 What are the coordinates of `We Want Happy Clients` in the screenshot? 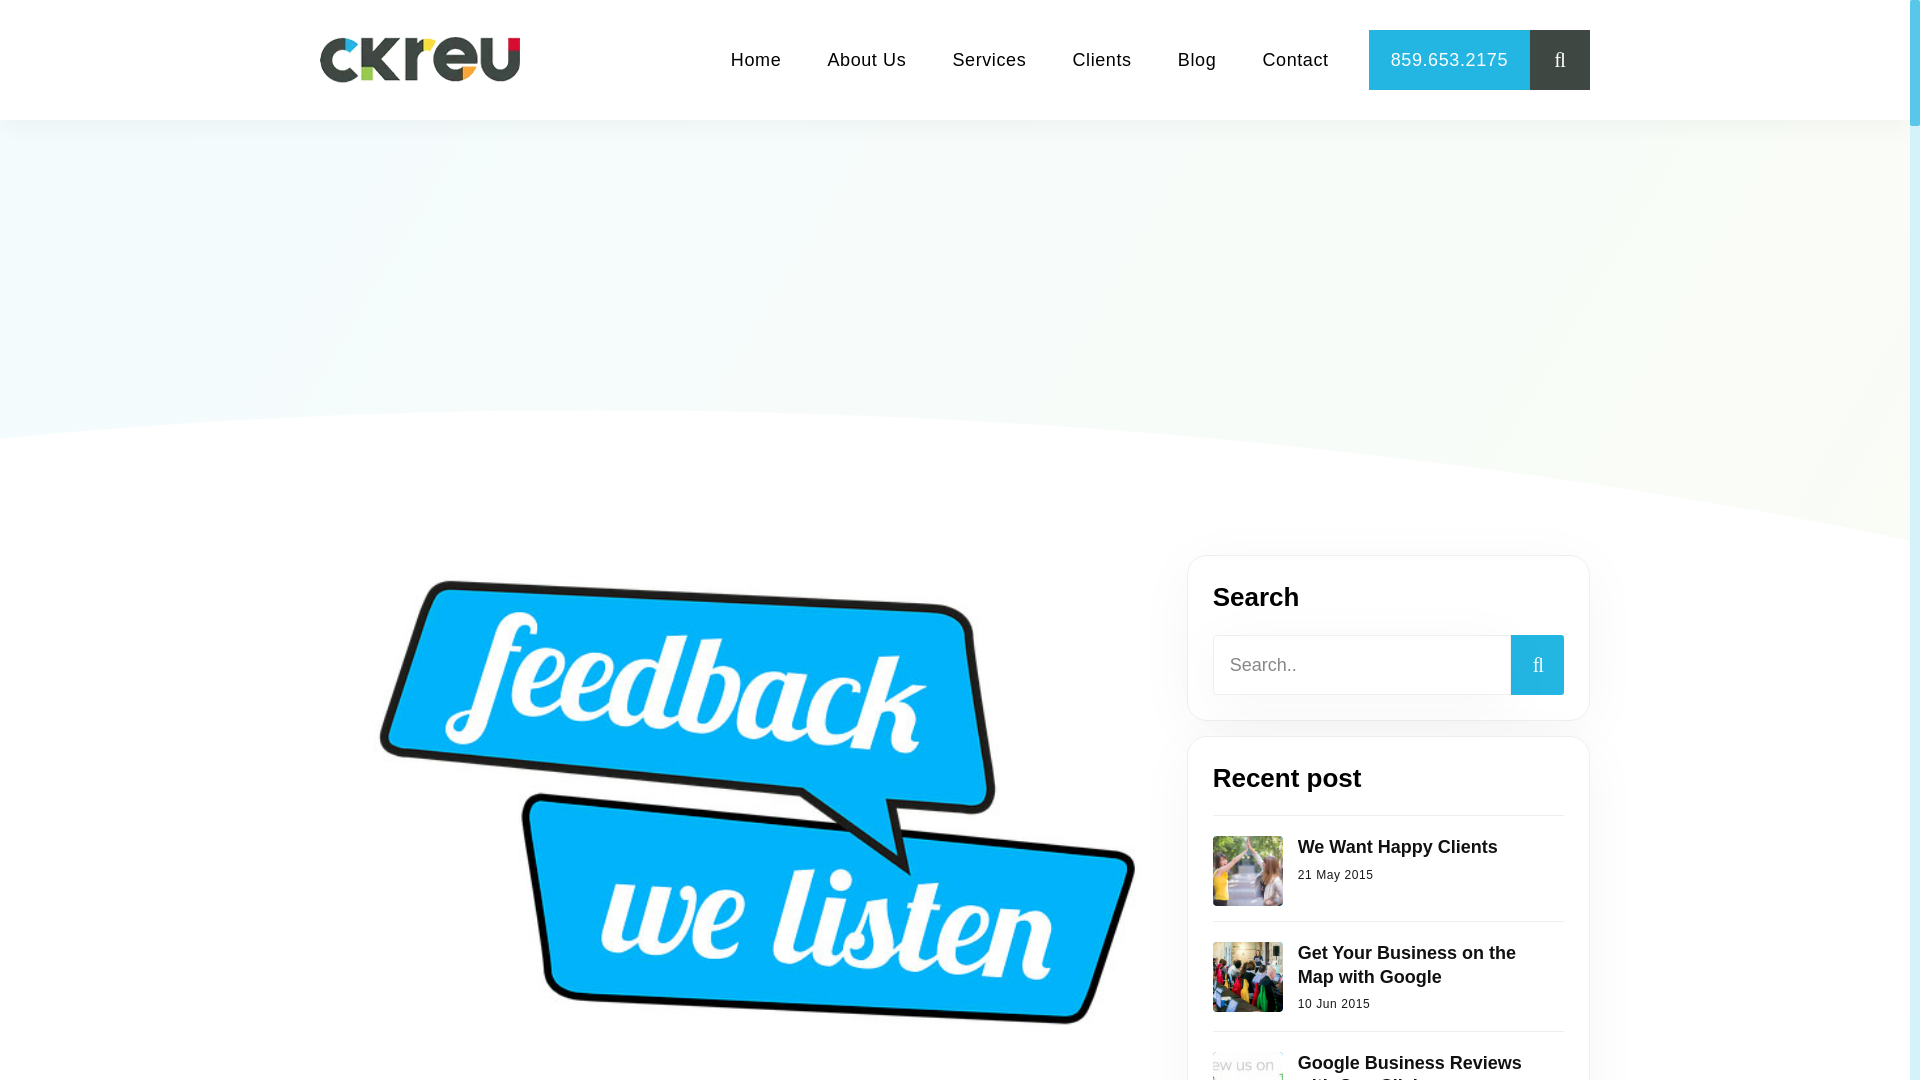 It's located at (1423, 846).